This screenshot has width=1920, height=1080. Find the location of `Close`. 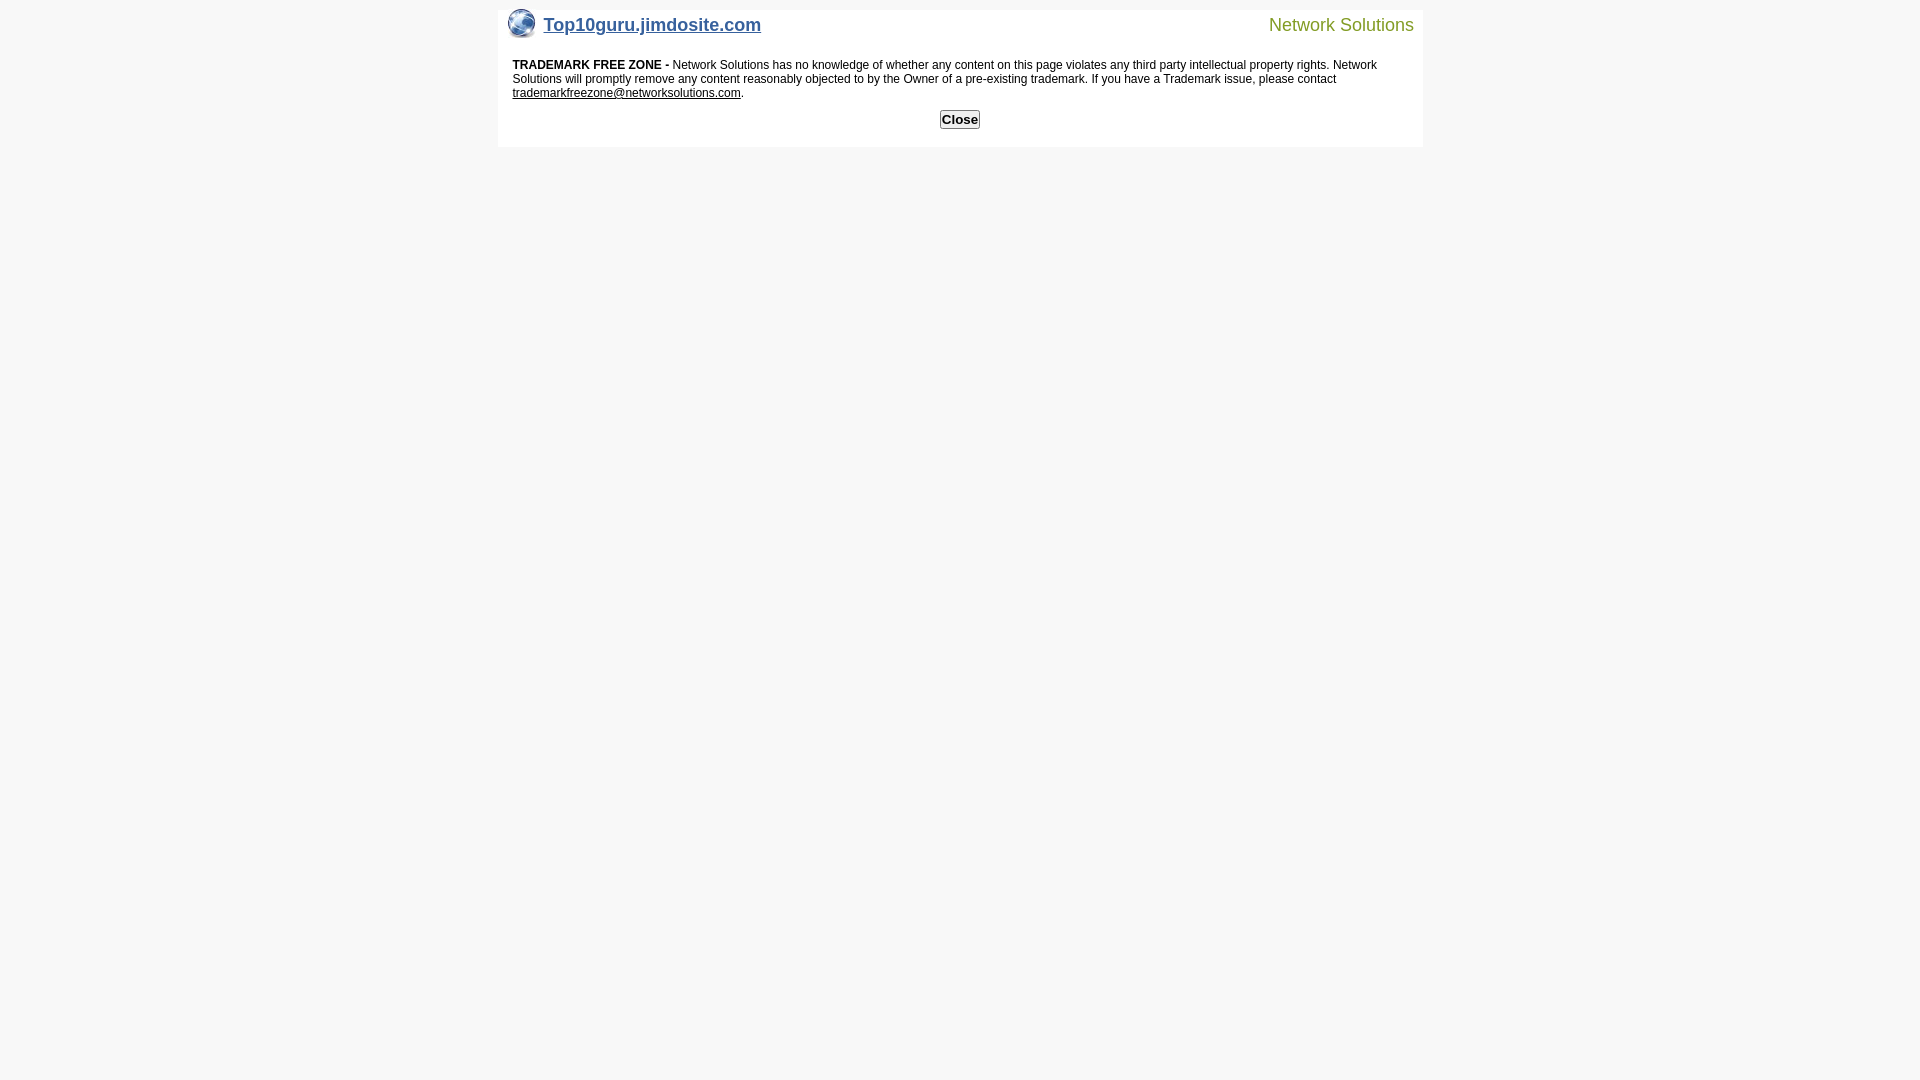

Close is located at coordinates (960, 120).